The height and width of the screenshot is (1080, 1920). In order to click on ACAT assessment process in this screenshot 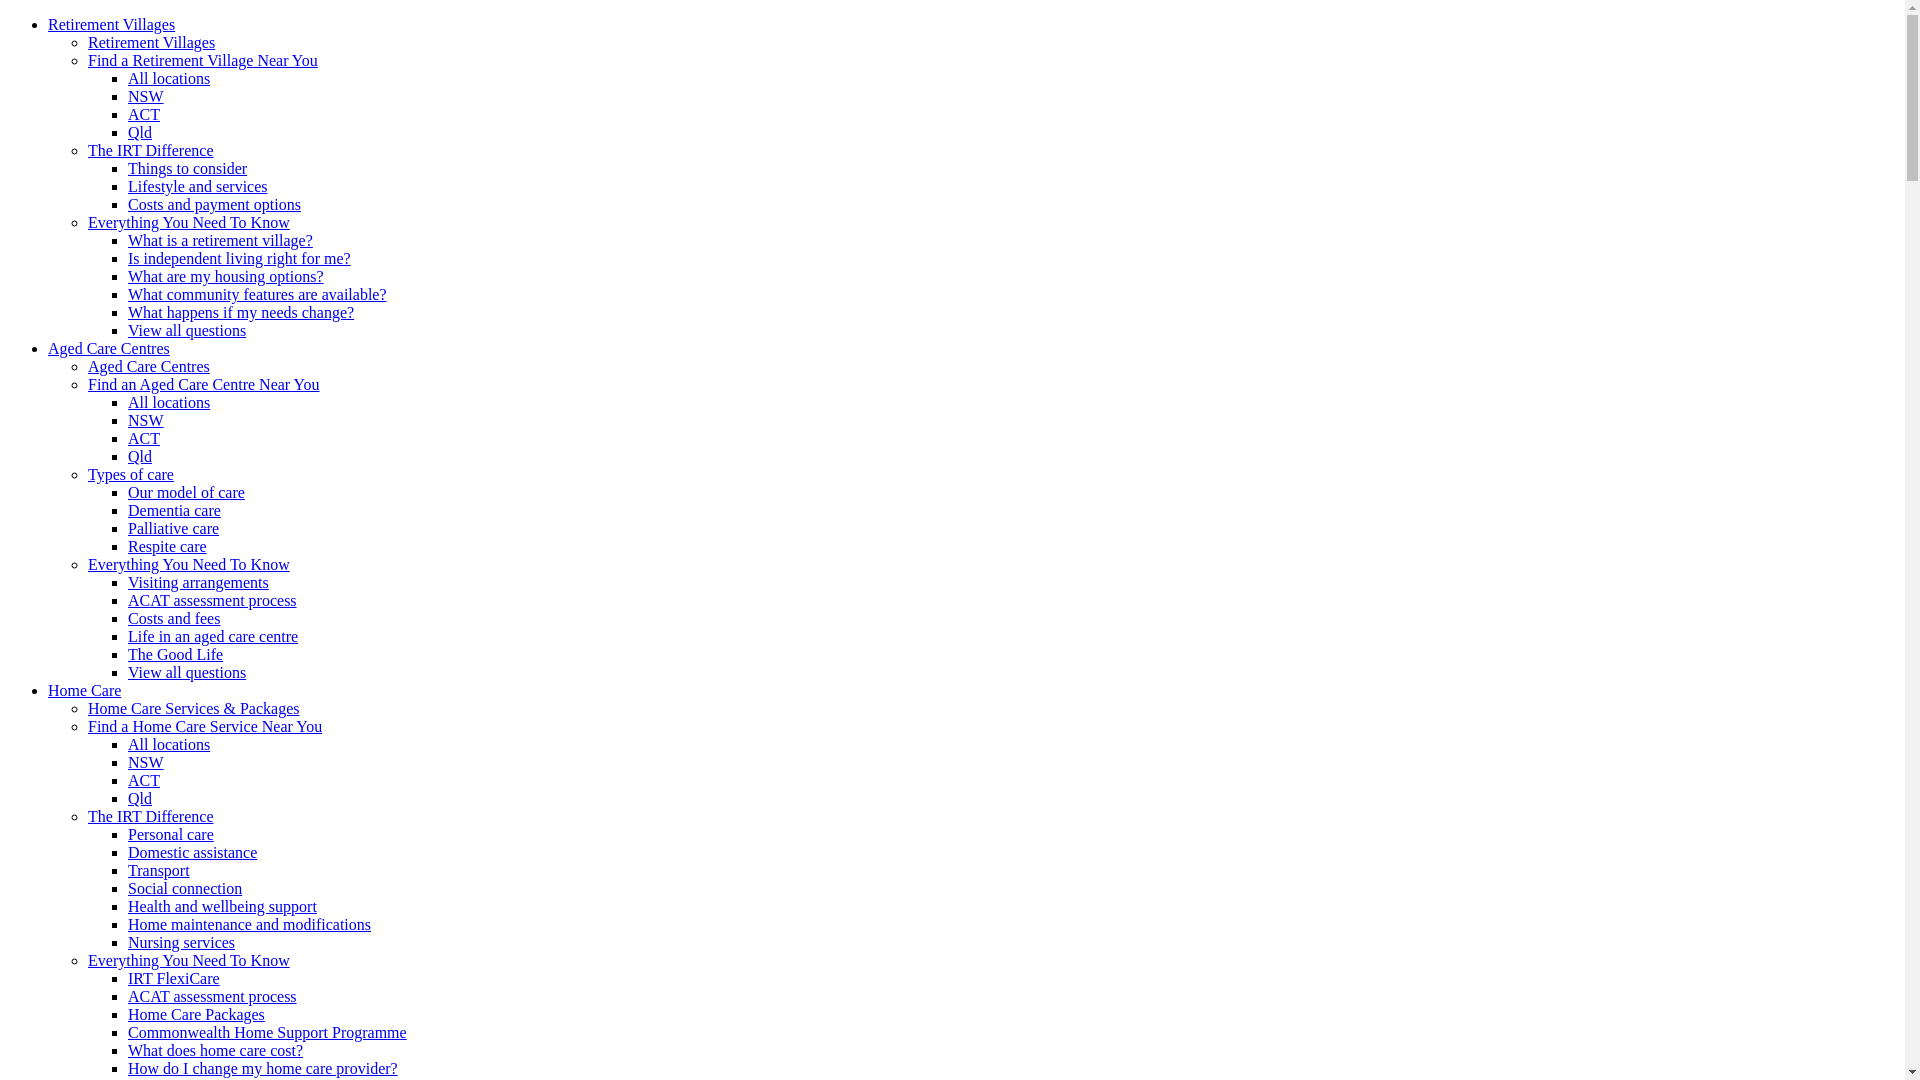, I will do `click(212, 996)`.